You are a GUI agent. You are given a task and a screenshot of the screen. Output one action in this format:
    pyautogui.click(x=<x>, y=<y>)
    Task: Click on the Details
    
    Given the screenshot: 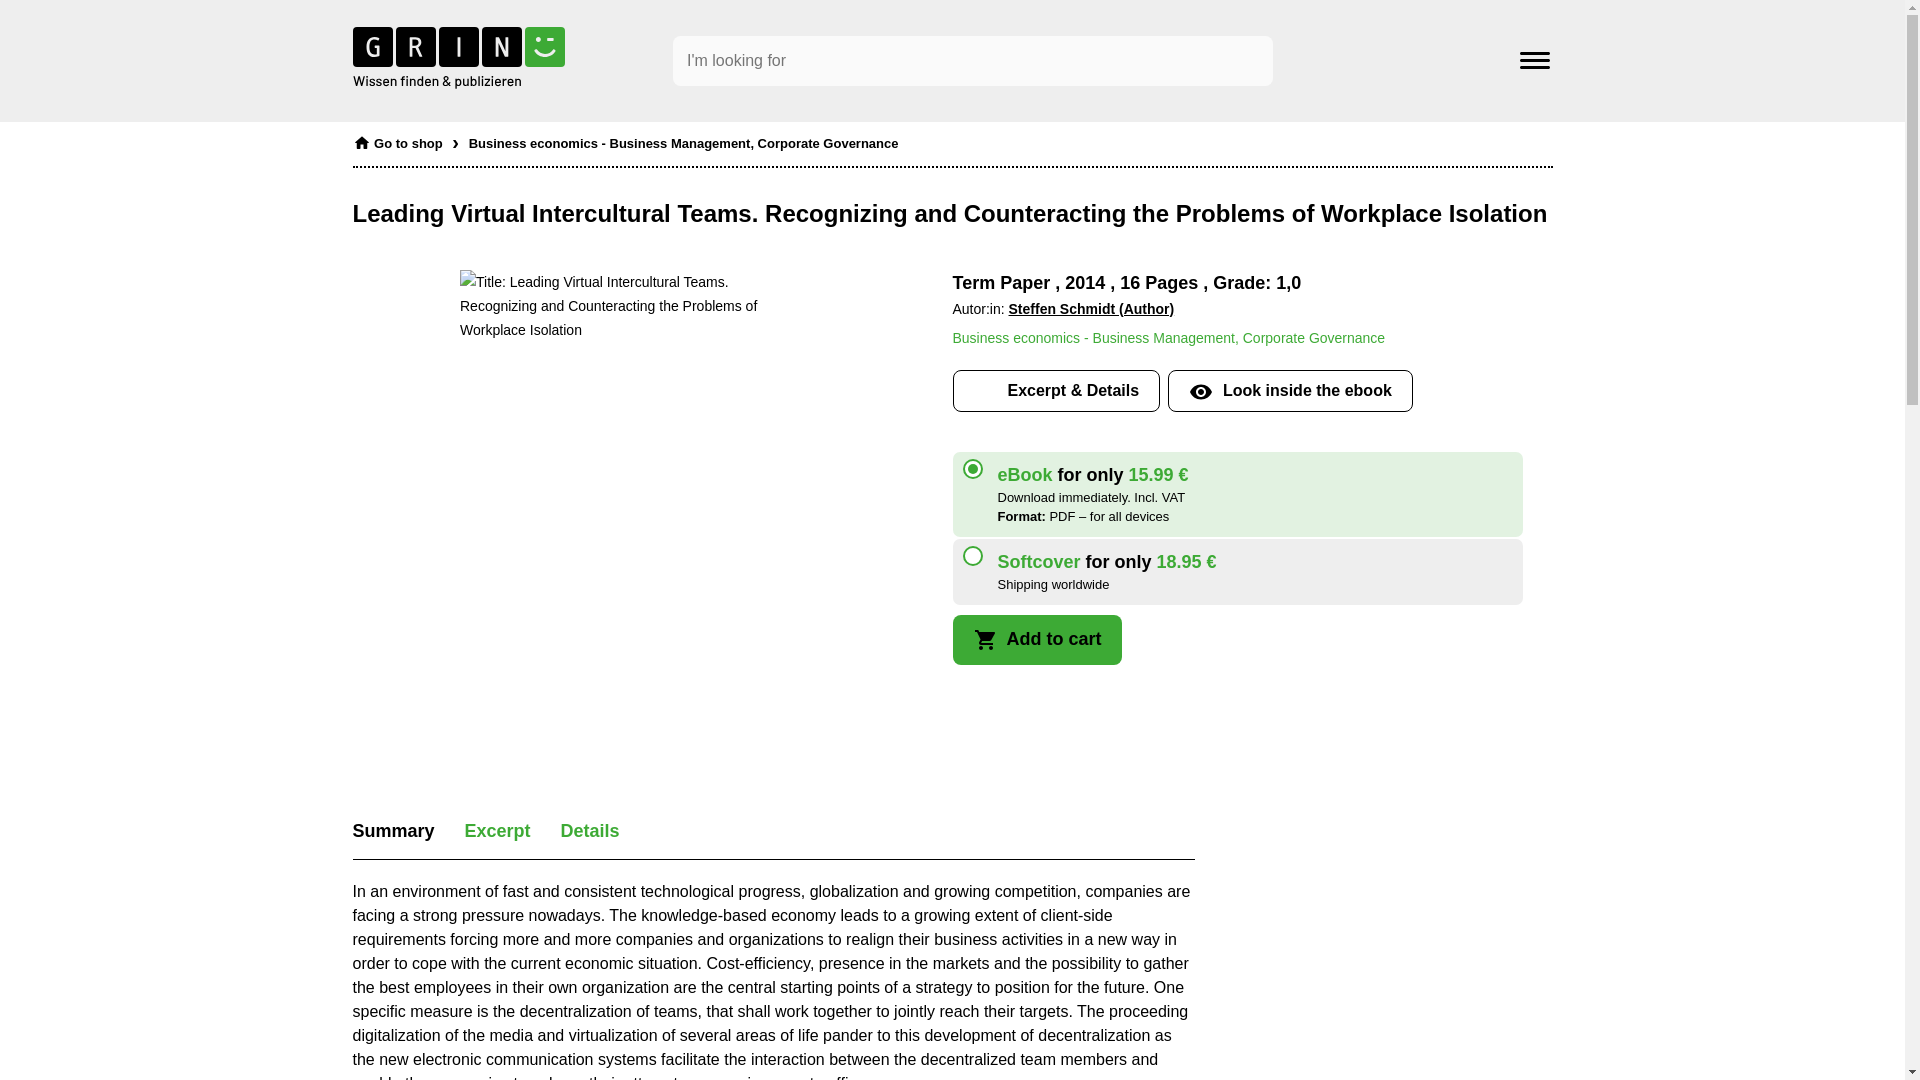 What is the action you would take?
    pyautogui.click(x=590, y=830)
    